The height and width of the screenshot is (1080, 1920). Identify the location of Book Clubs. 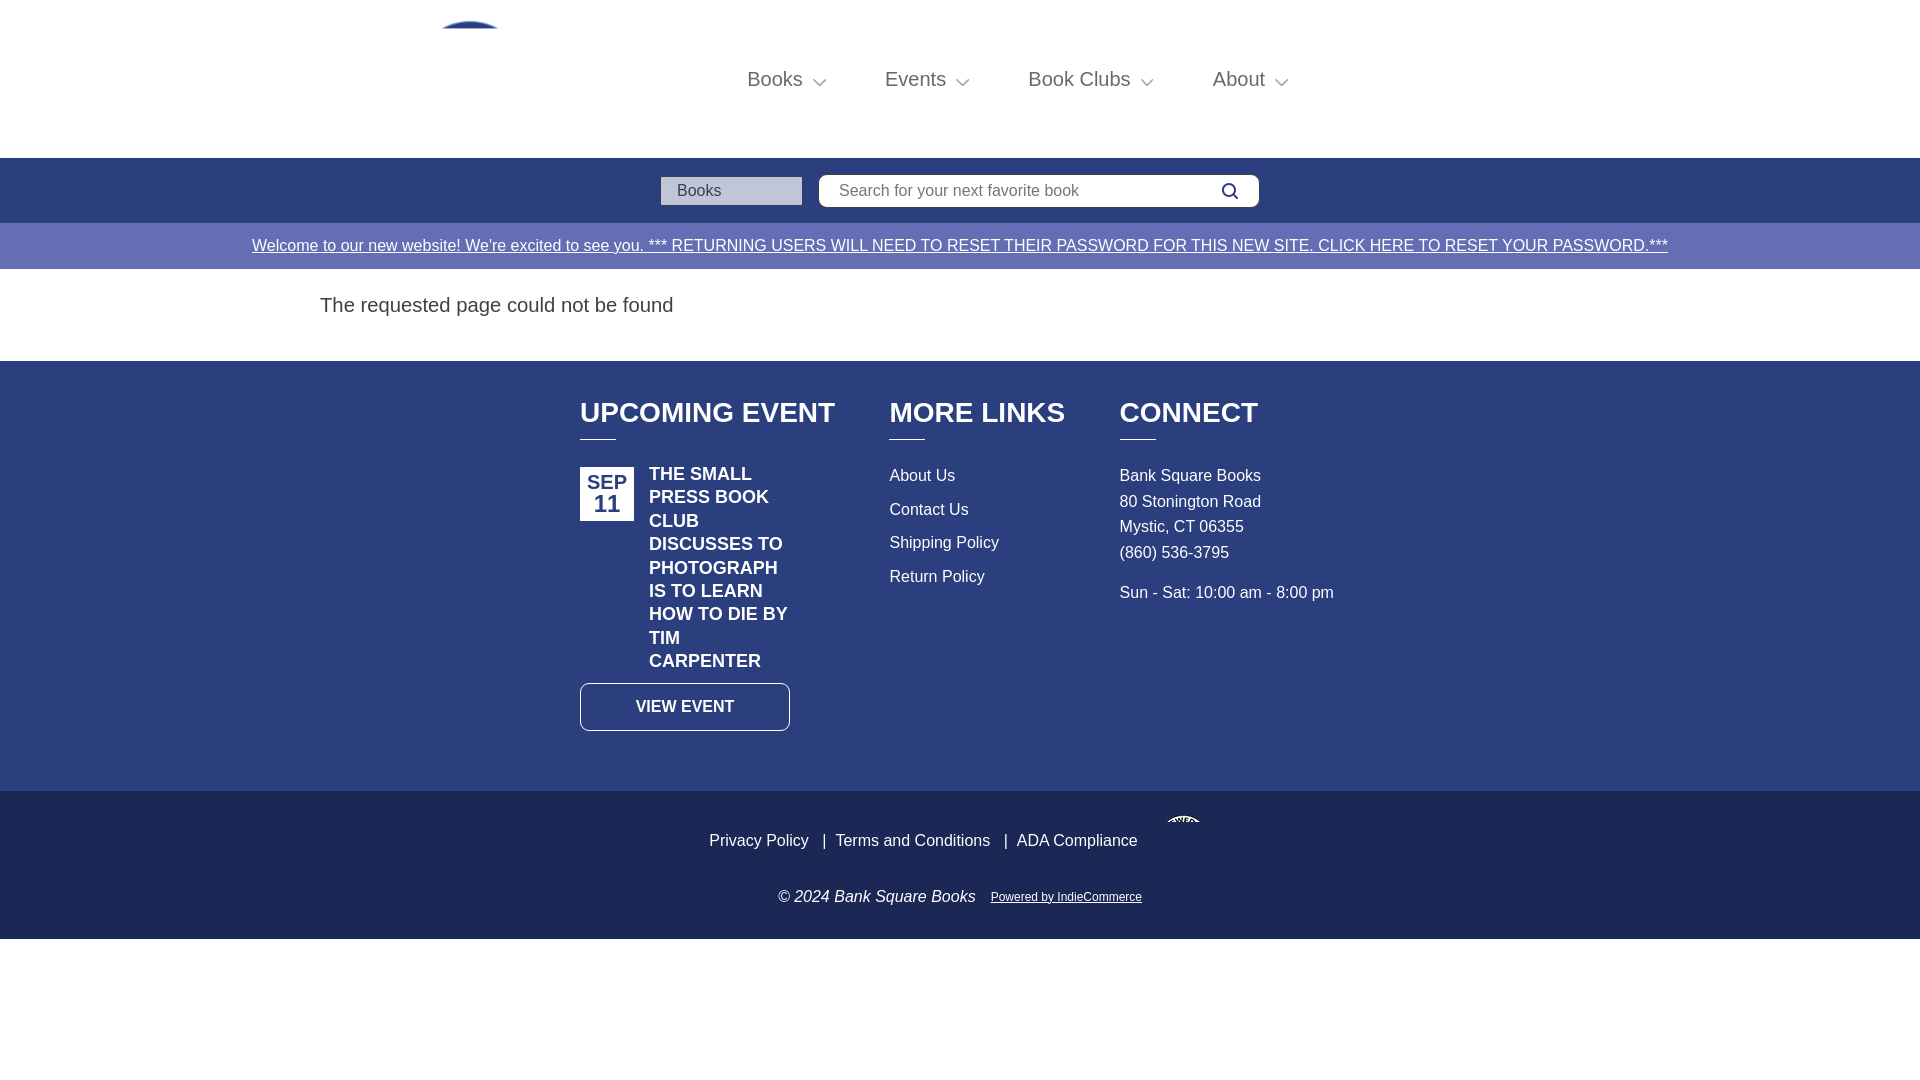
(1078, 78).